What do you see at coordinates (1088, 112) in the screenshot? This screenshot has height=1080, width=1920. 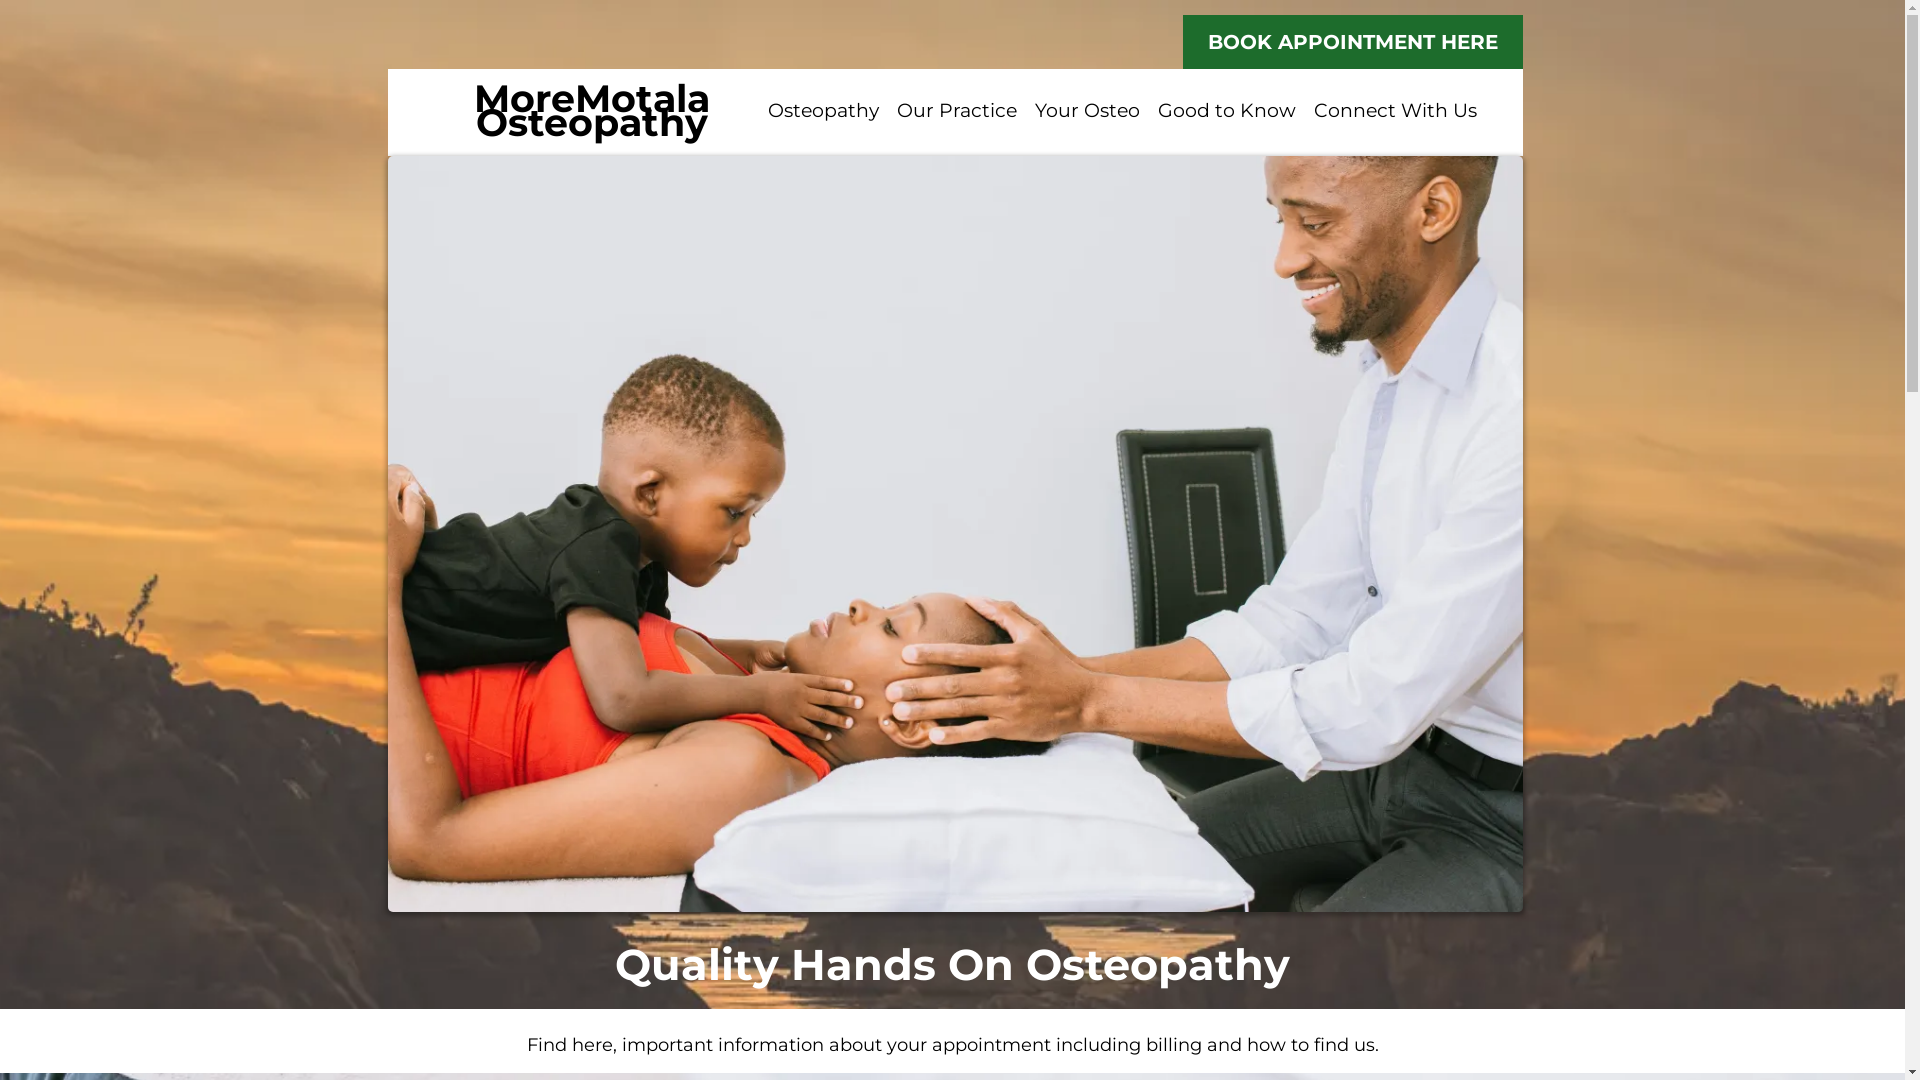 I see `Your Osteo` at bounding box center [1088, 112].